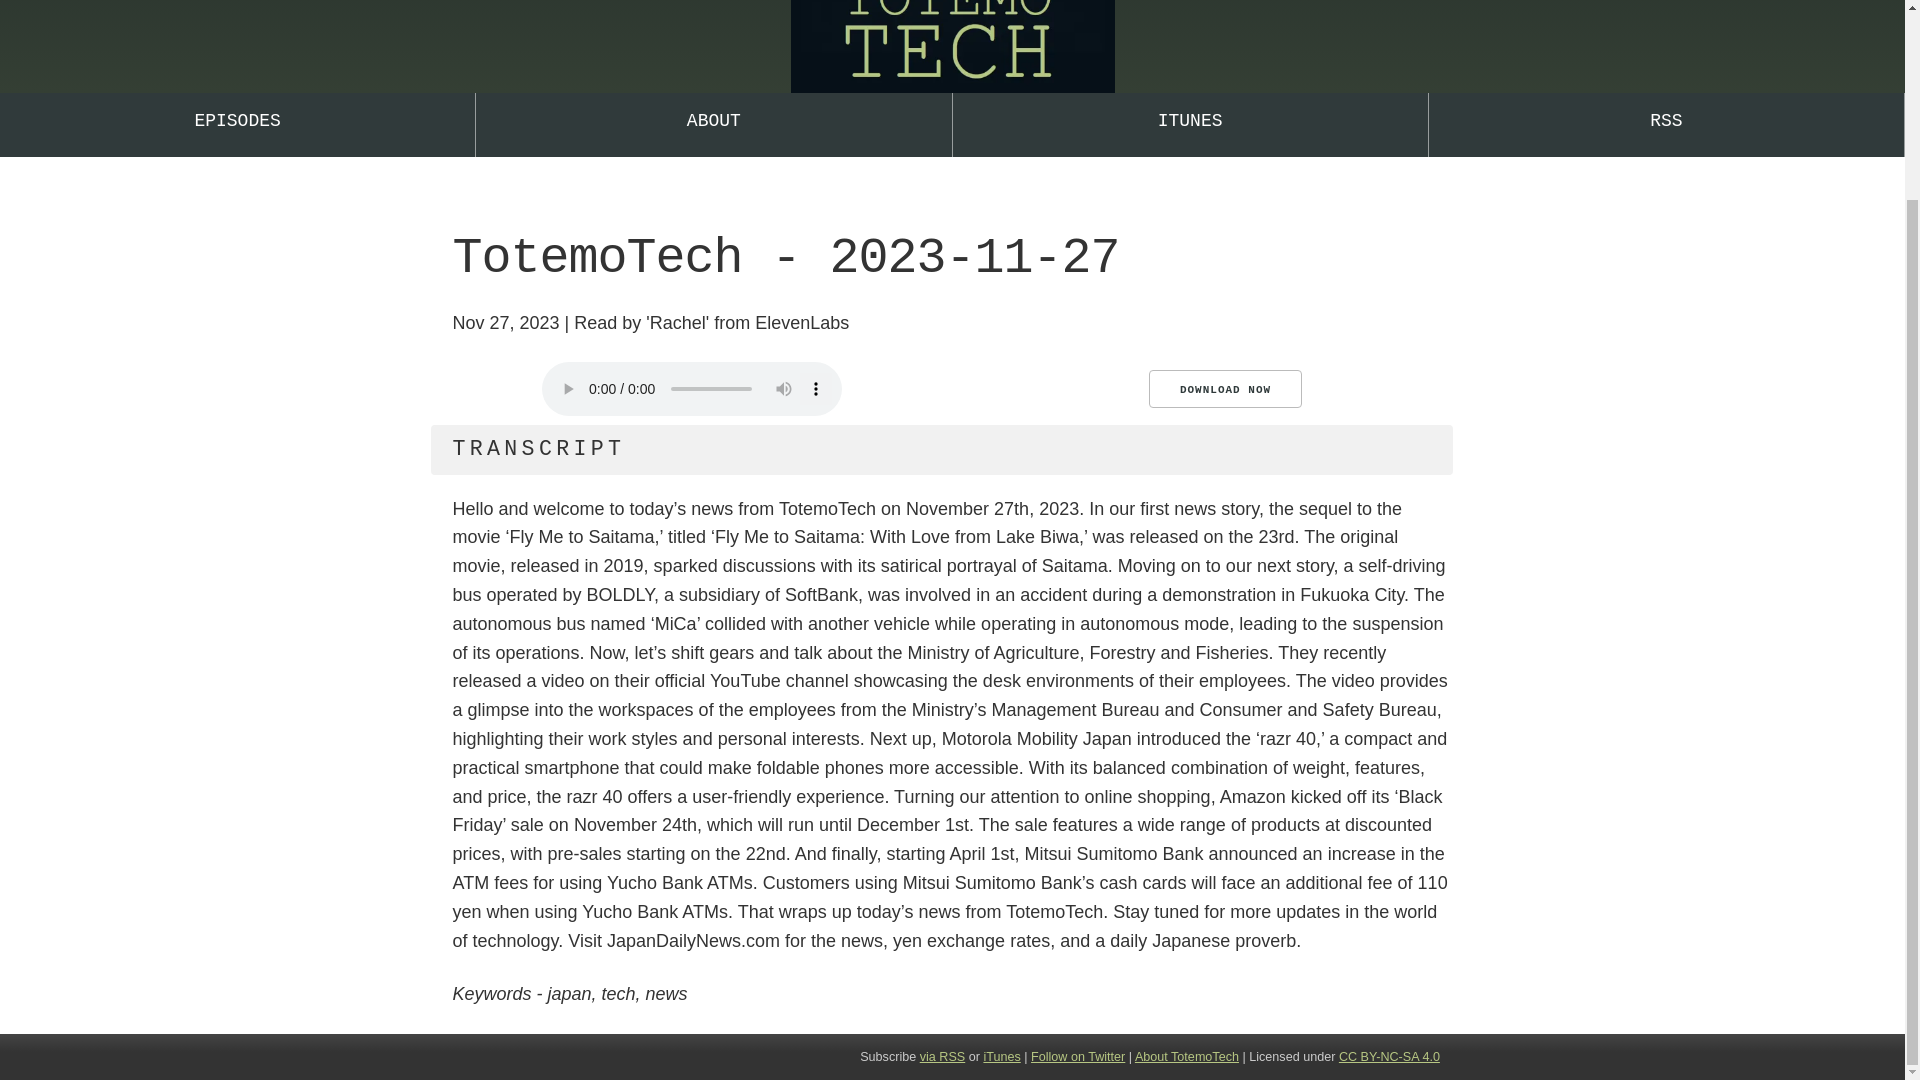 The width and height of the screenshot is (1920, 1080). What do you see at coordinates (1389, 1056) in the screenshot?
I see `CC BY-NC-SA 4.0` at bounding box center [1389, 1056].